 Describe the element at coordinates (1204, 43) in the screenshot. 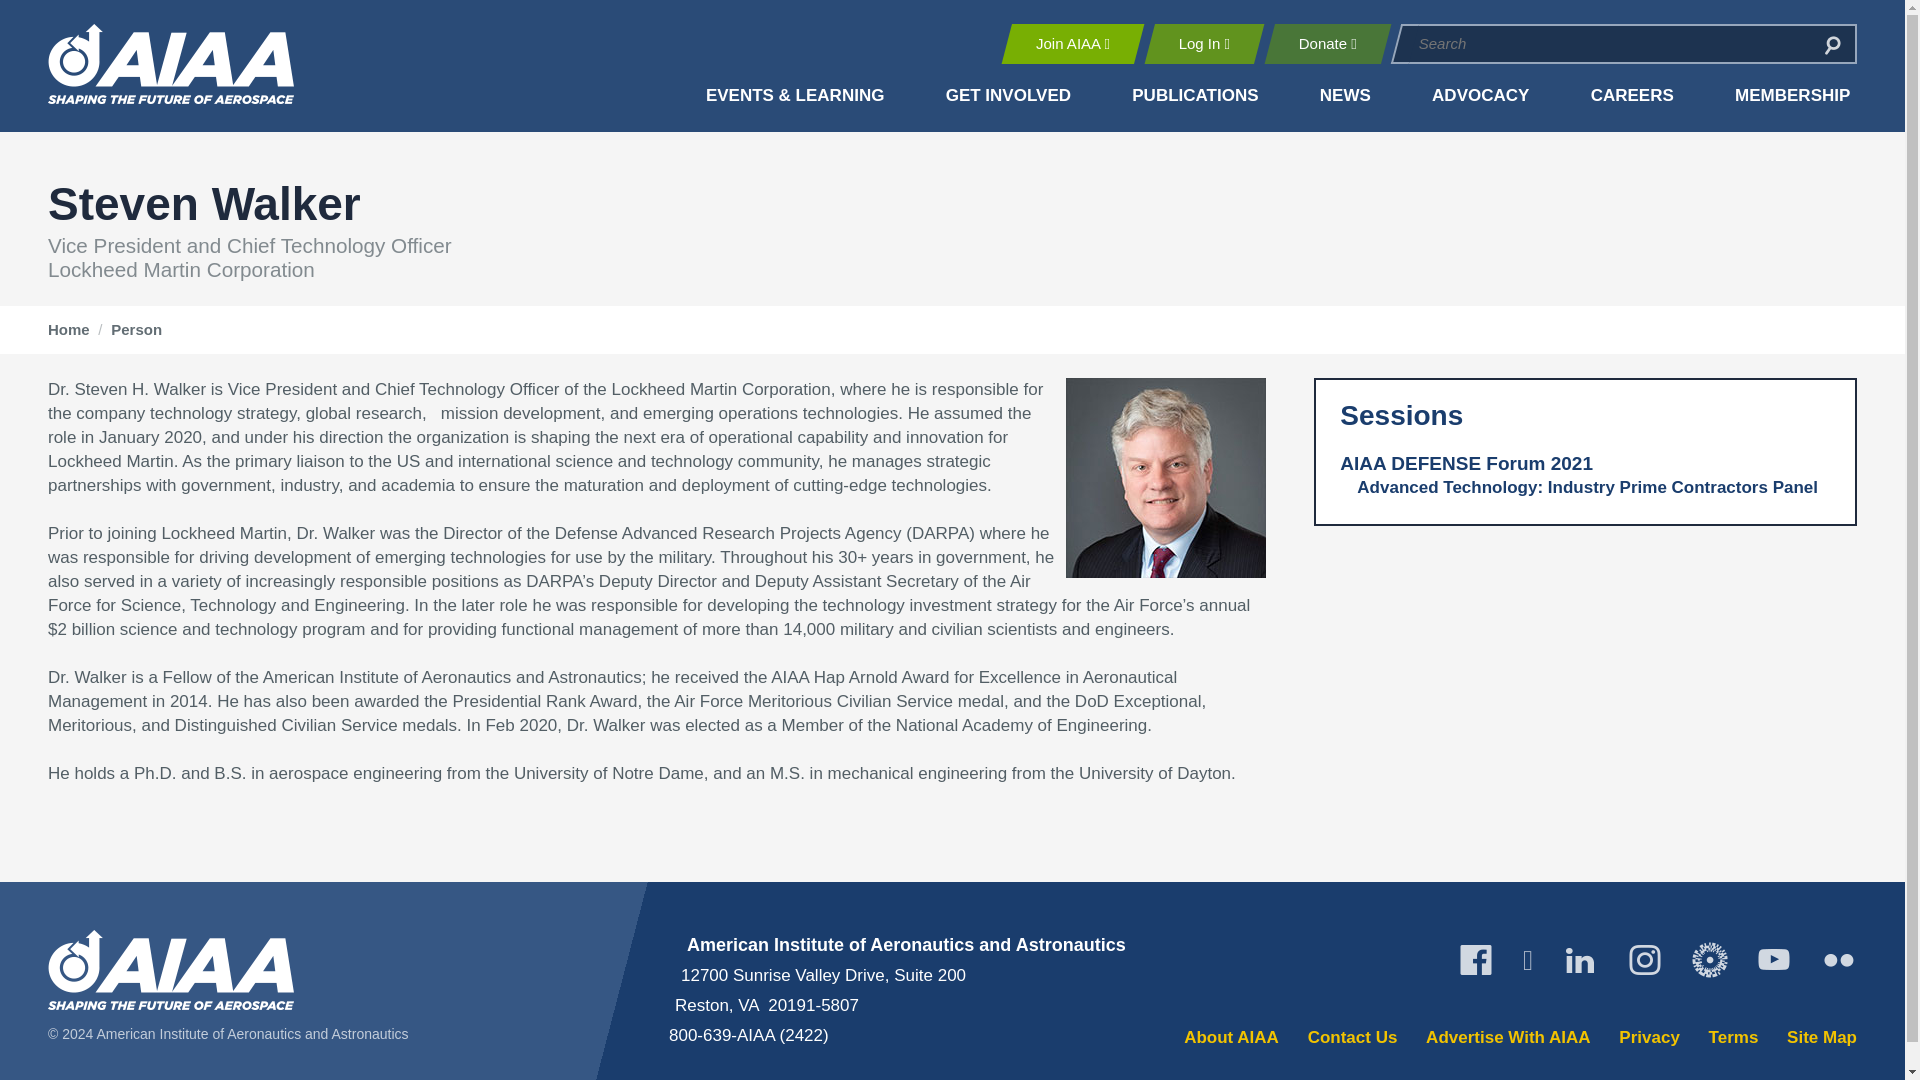

I see `Log In` at that location.